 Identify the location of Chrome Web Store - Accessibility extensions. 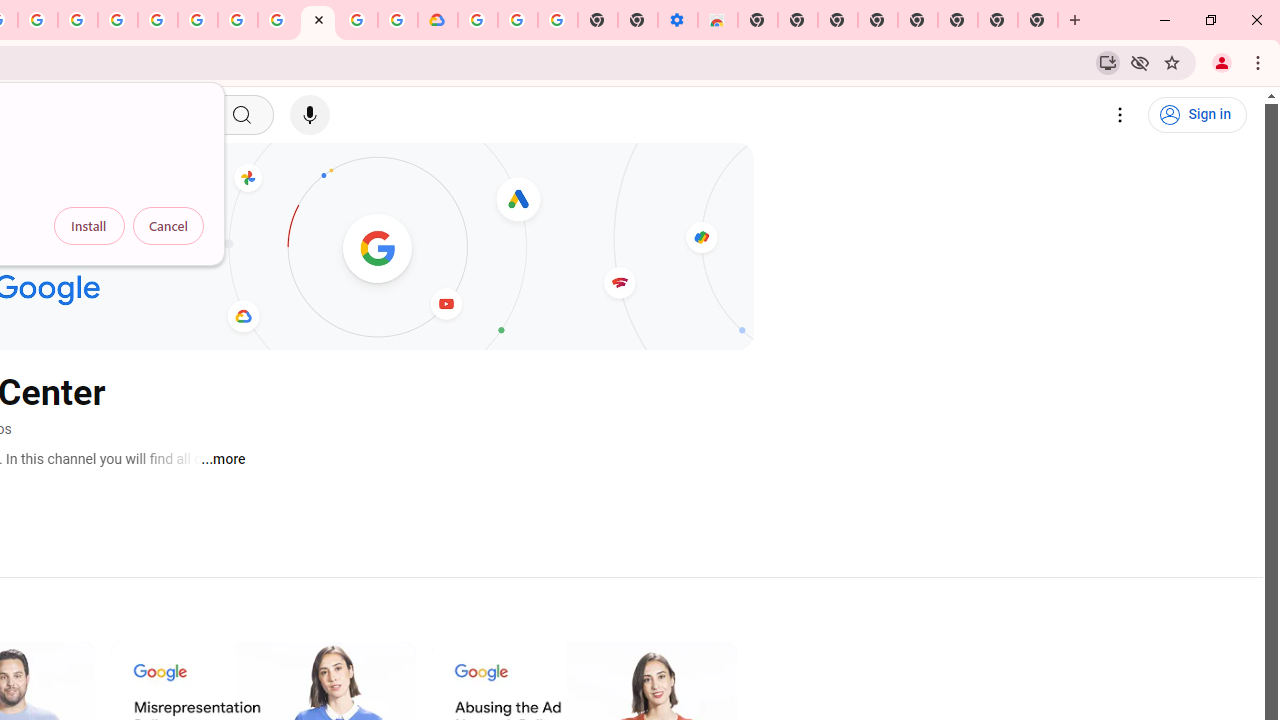
(718, 20).